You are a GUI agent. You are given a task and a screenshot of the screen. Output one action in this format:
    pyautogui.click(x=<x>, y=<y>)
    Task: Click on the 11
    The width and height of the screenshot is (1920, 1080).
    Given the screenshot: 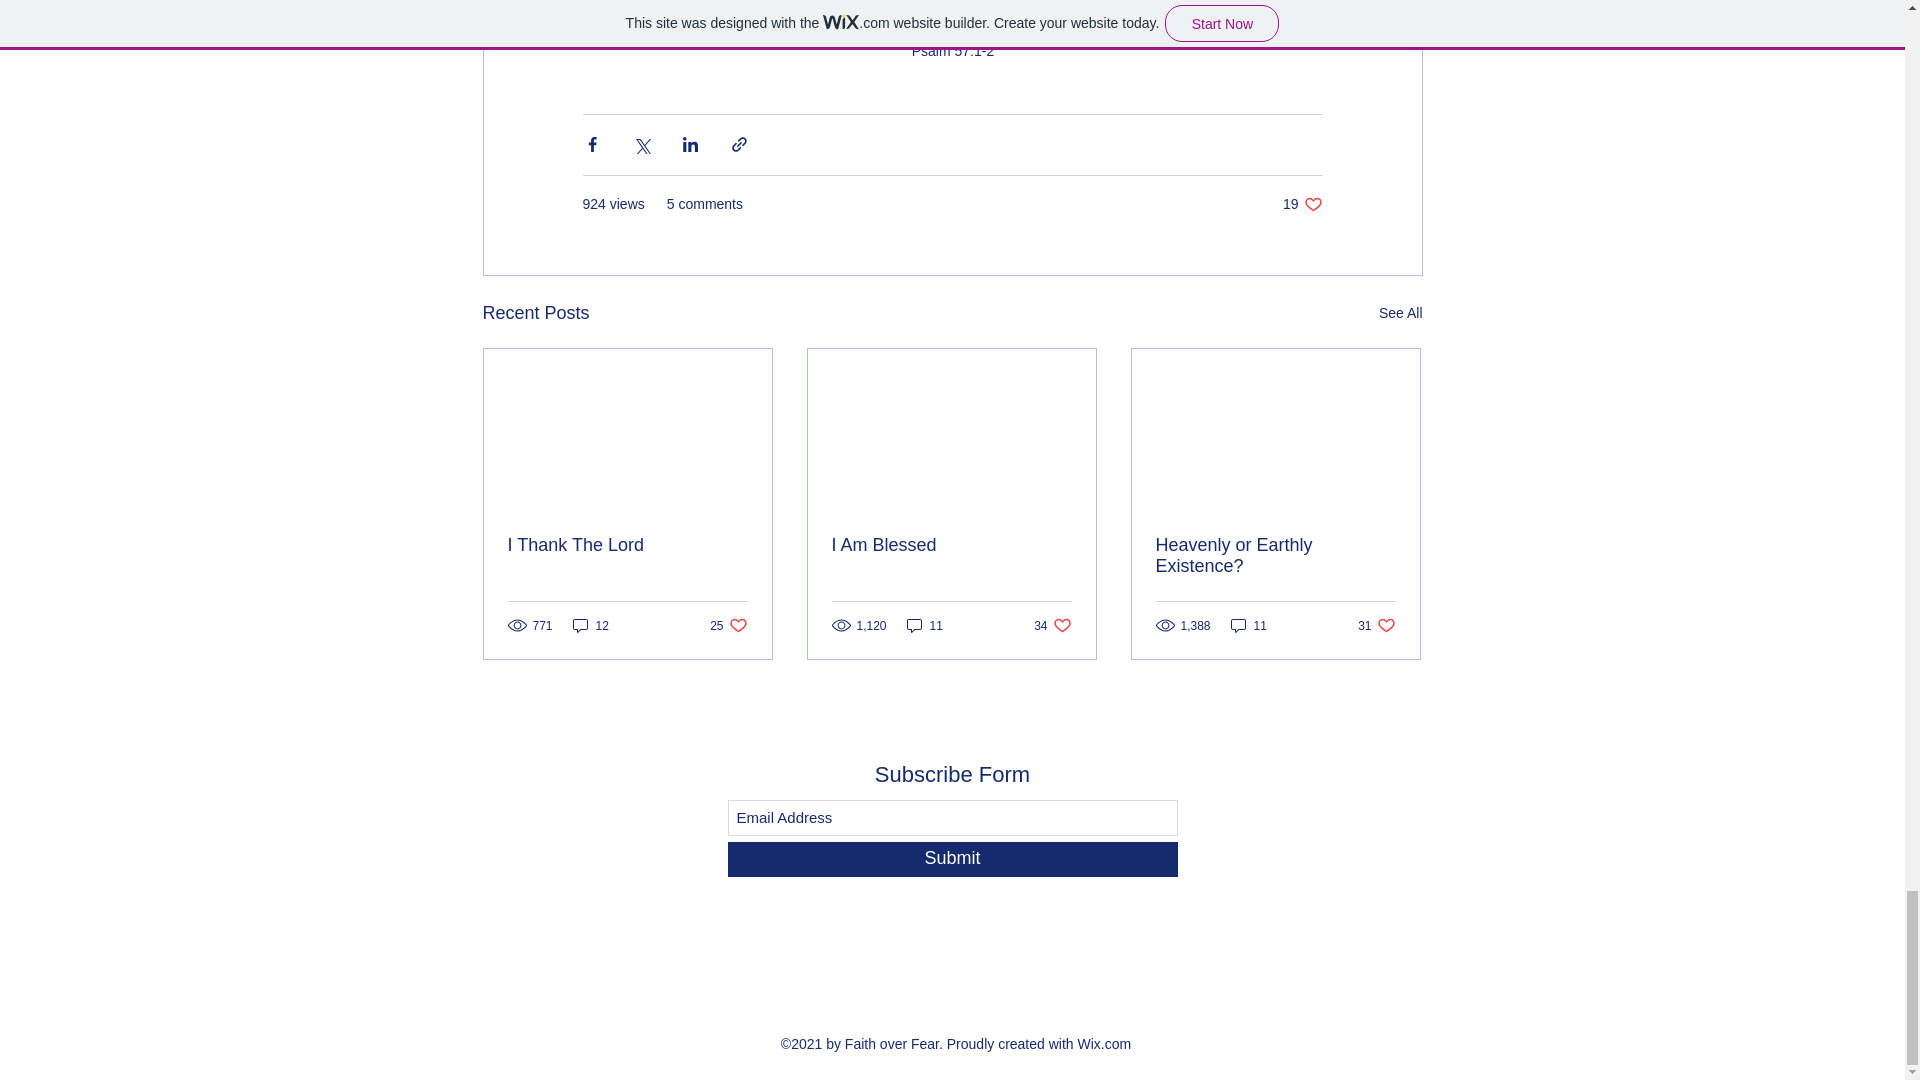 What is the action you would take?
    pyautogui.click(x=1400, y=314)
    